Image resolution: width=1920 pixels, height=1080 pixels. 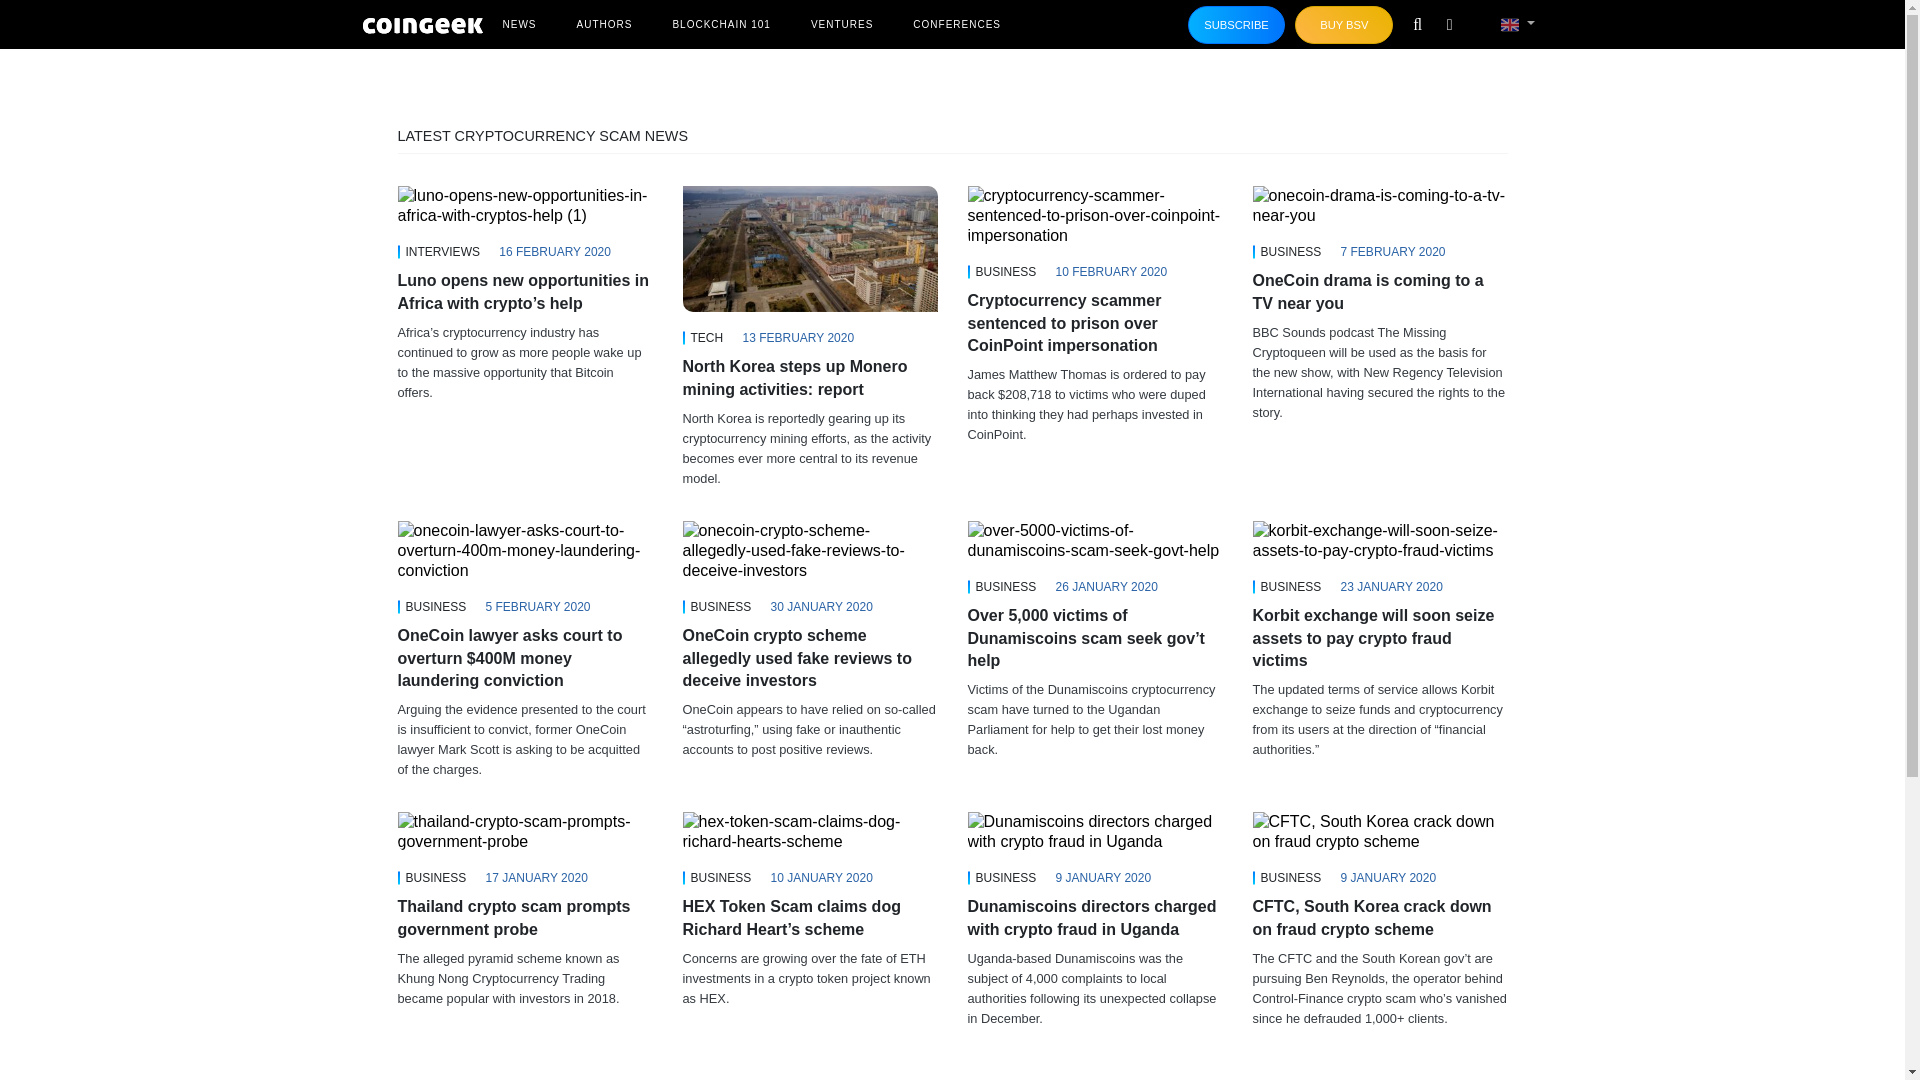 I want to click on BUY BSV, so click(x=1344, y=25).